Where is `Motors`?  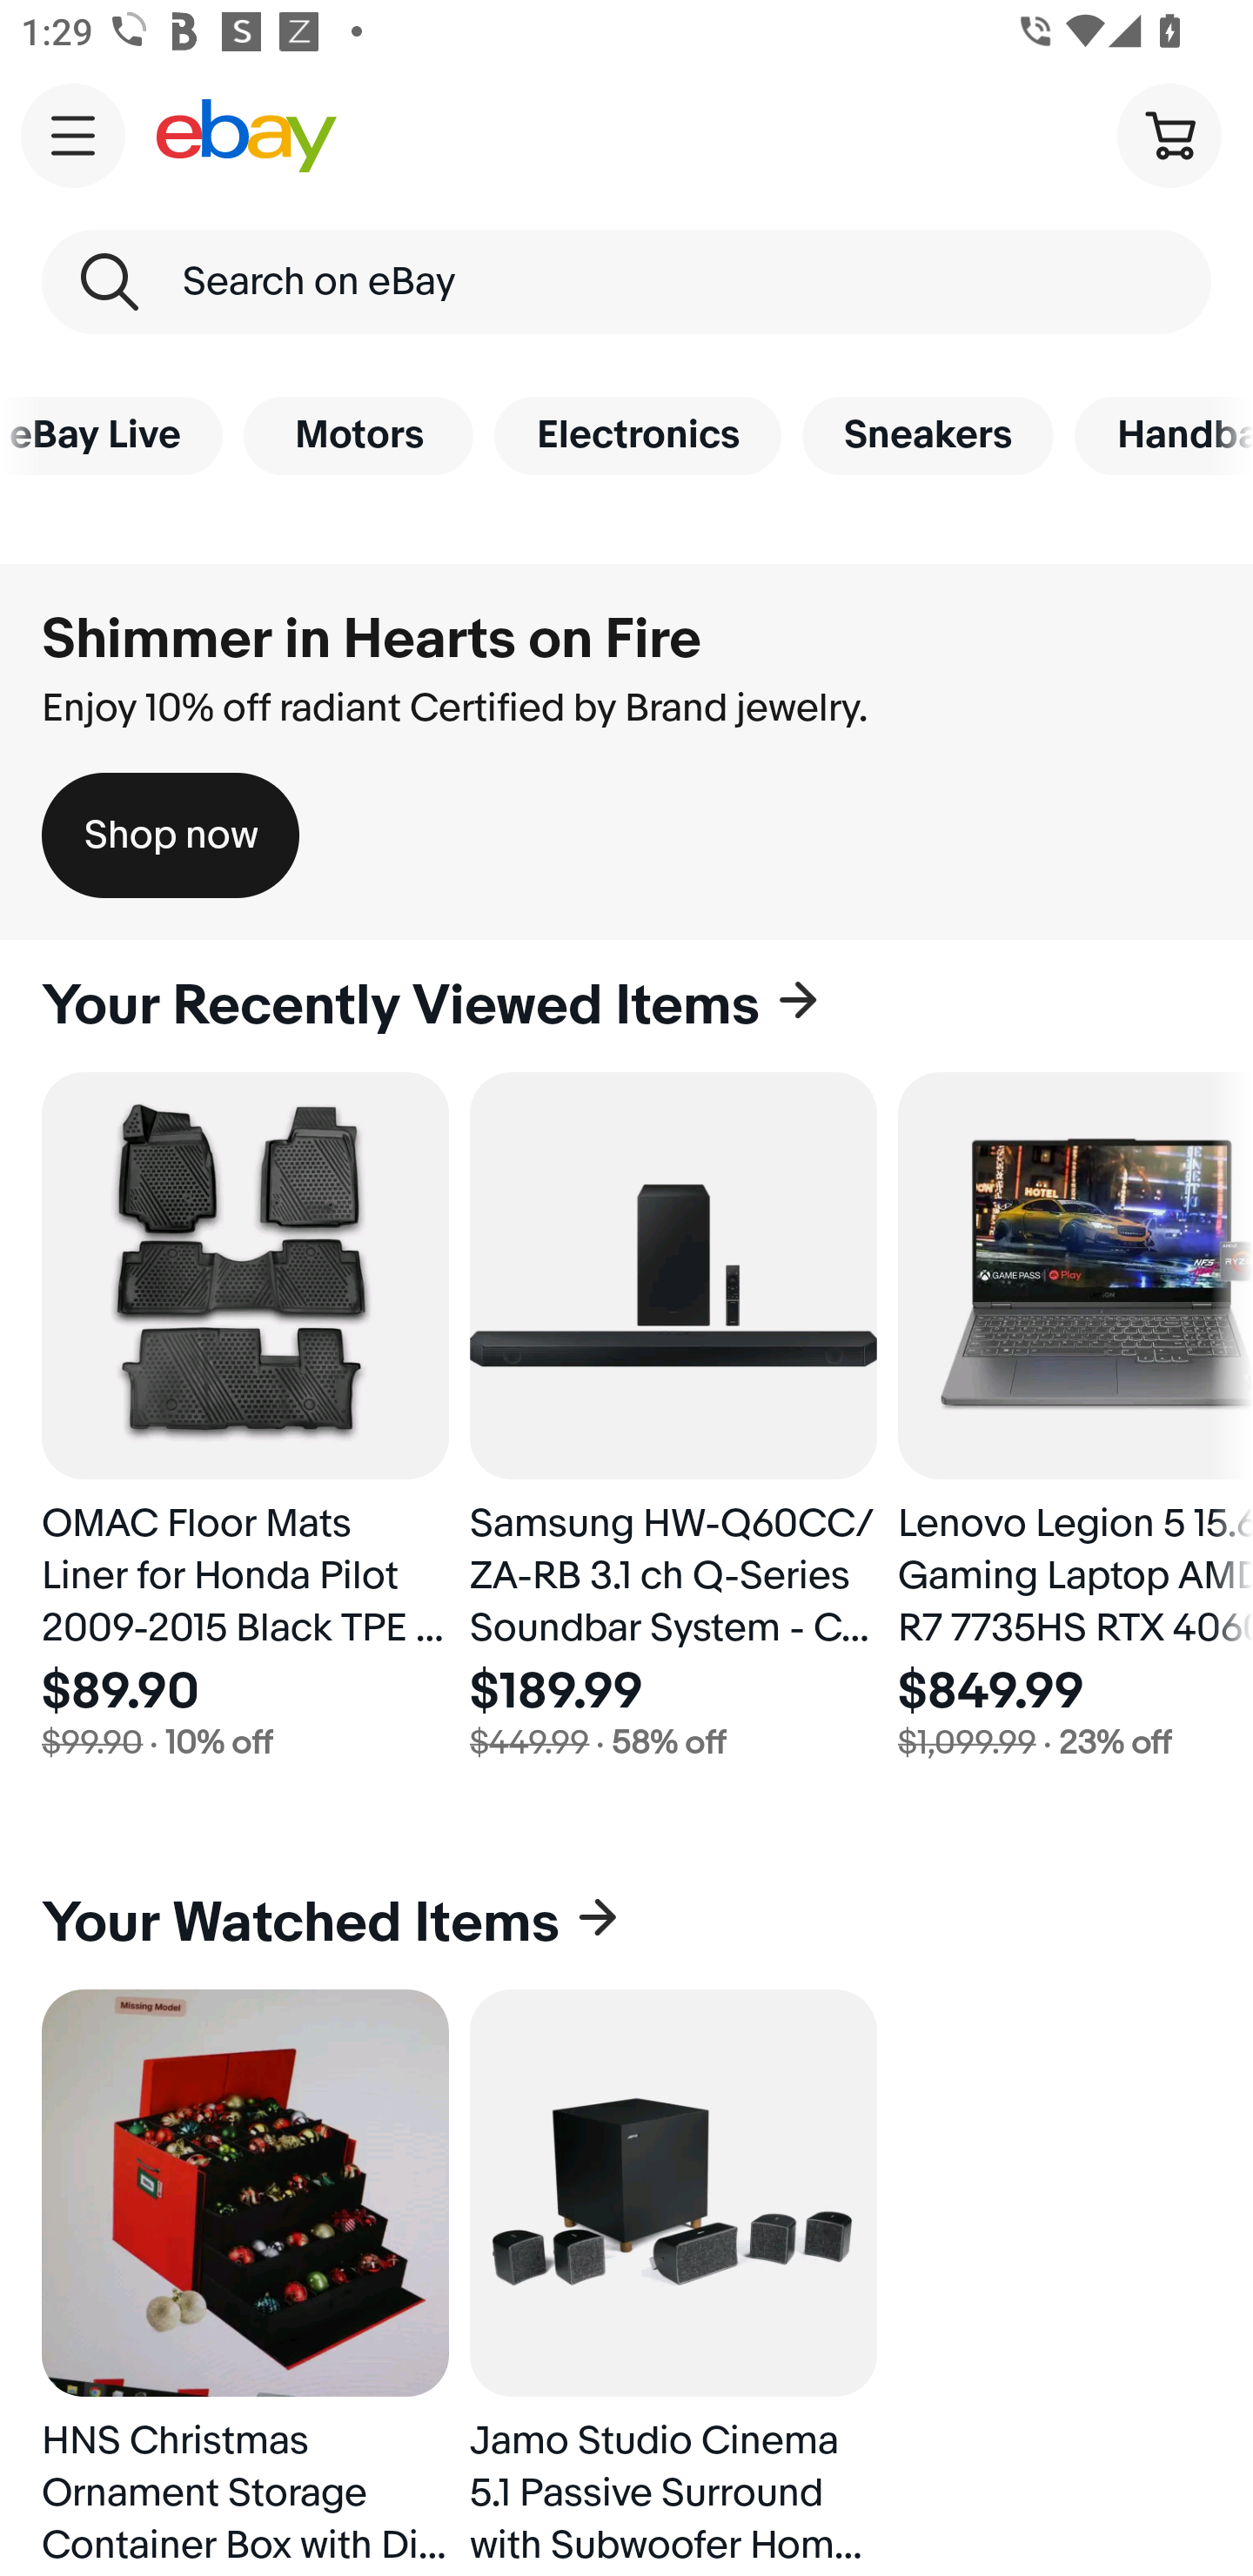 Motors is located at coordinates (358, 435).